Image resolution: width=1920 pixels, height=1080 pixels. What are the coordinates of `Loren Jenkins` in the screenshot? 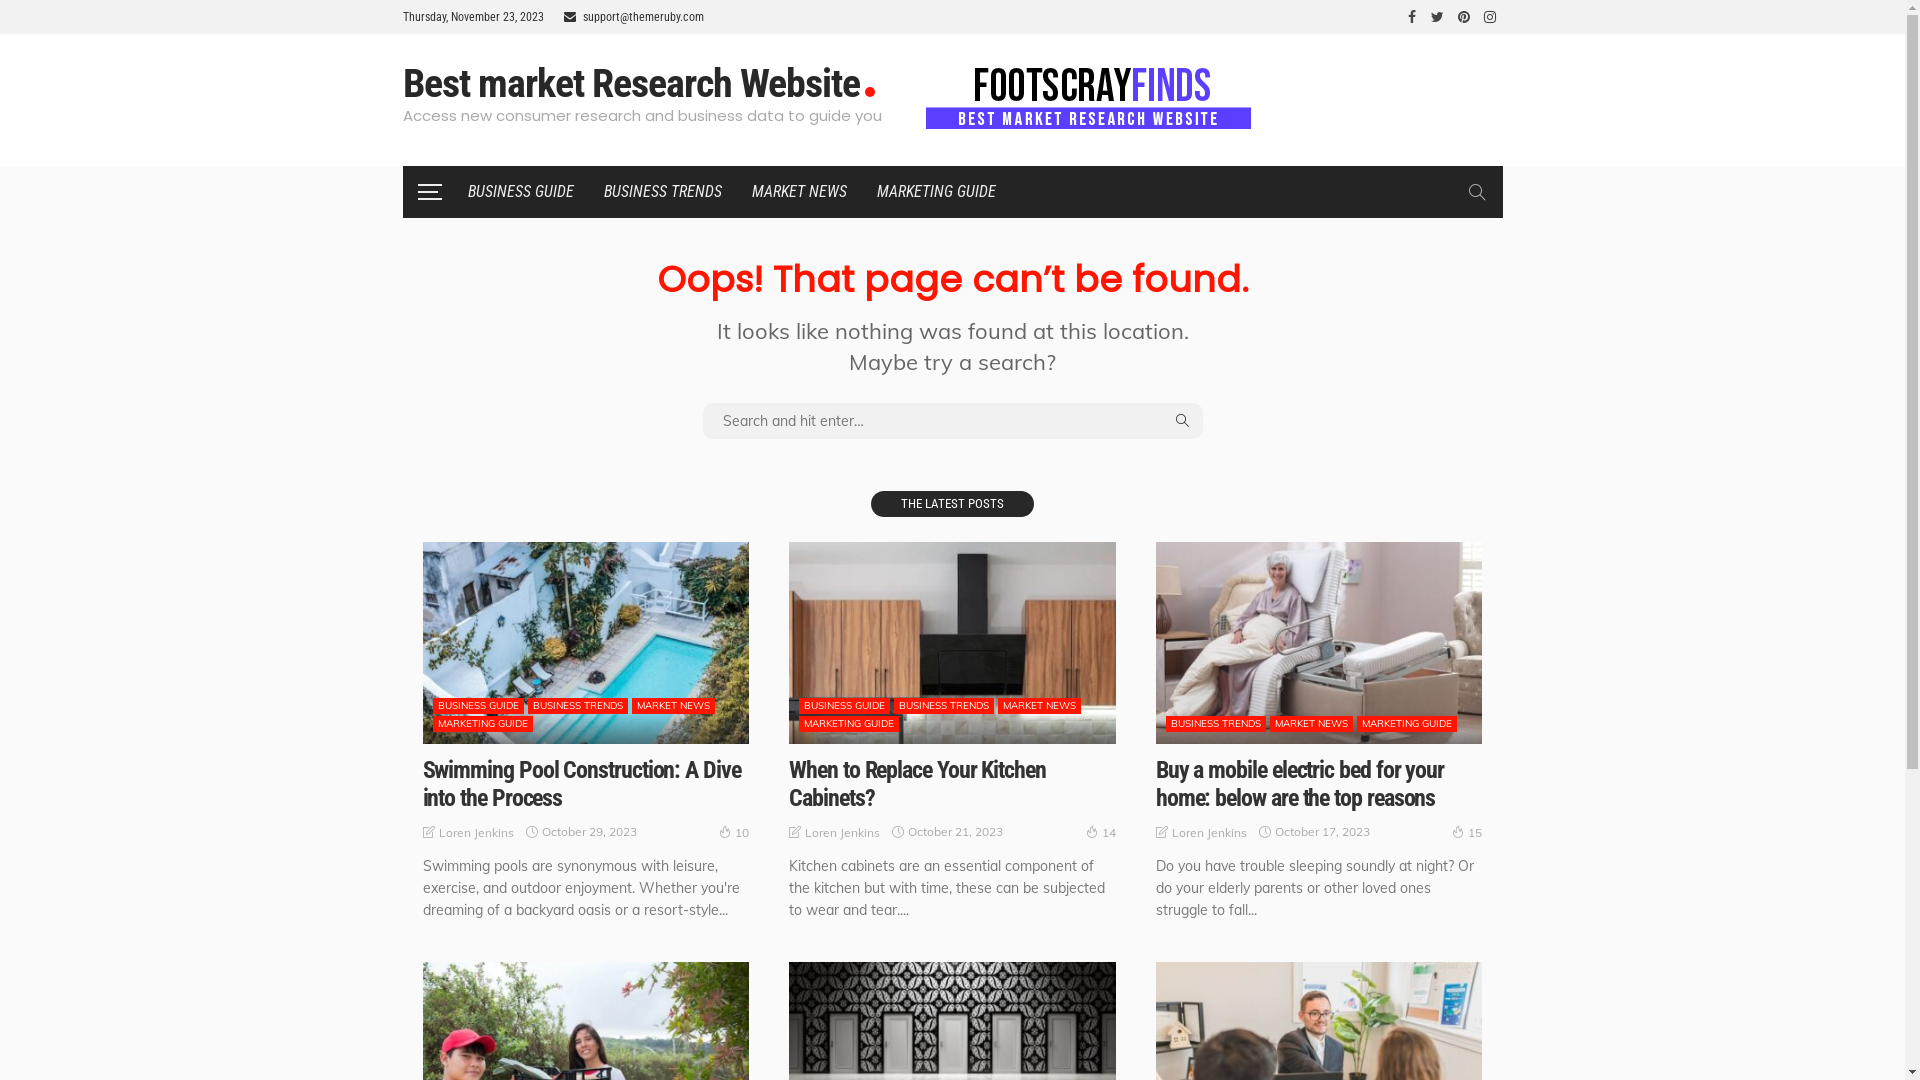 It's located at (1210, 832).